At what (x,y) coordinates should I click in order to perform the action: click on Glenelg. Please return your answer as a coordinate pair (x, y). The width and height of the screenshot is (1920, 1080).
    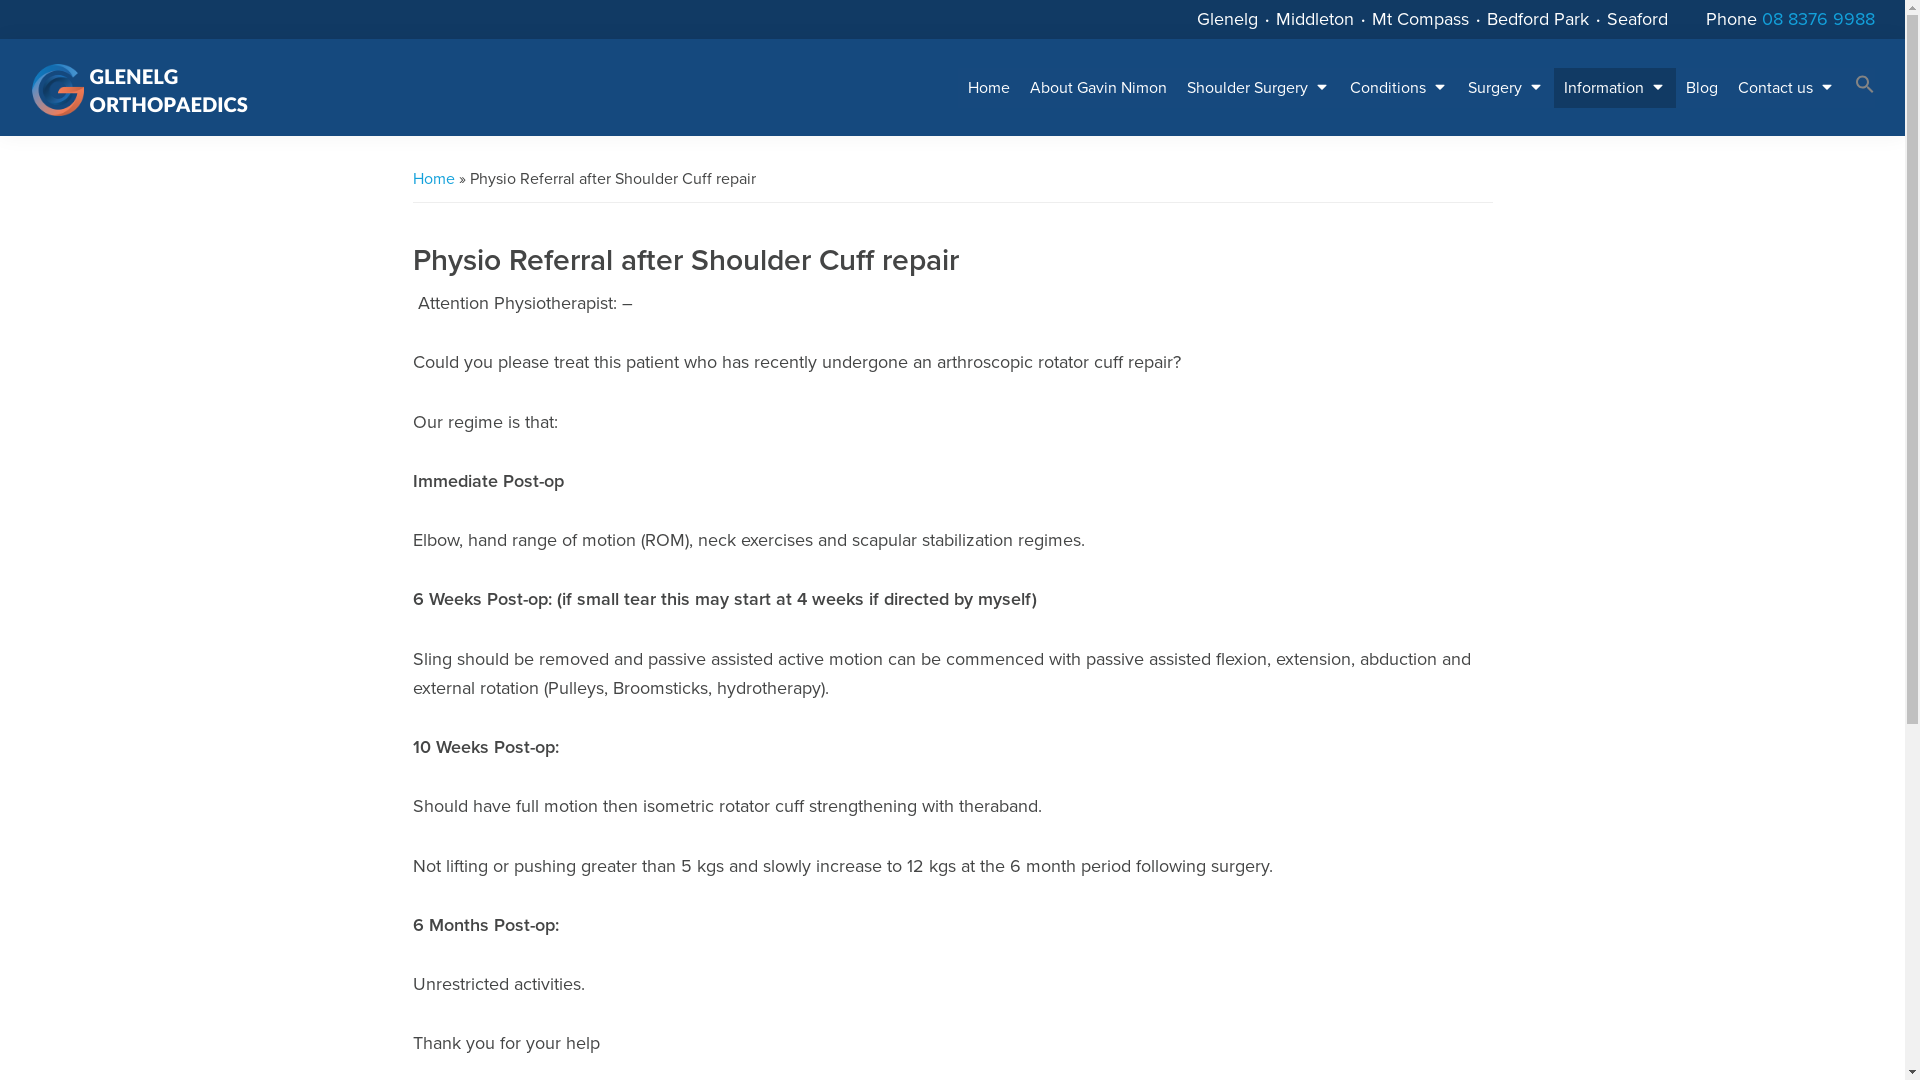
    Looking at the image, I should click on (1228, 19).